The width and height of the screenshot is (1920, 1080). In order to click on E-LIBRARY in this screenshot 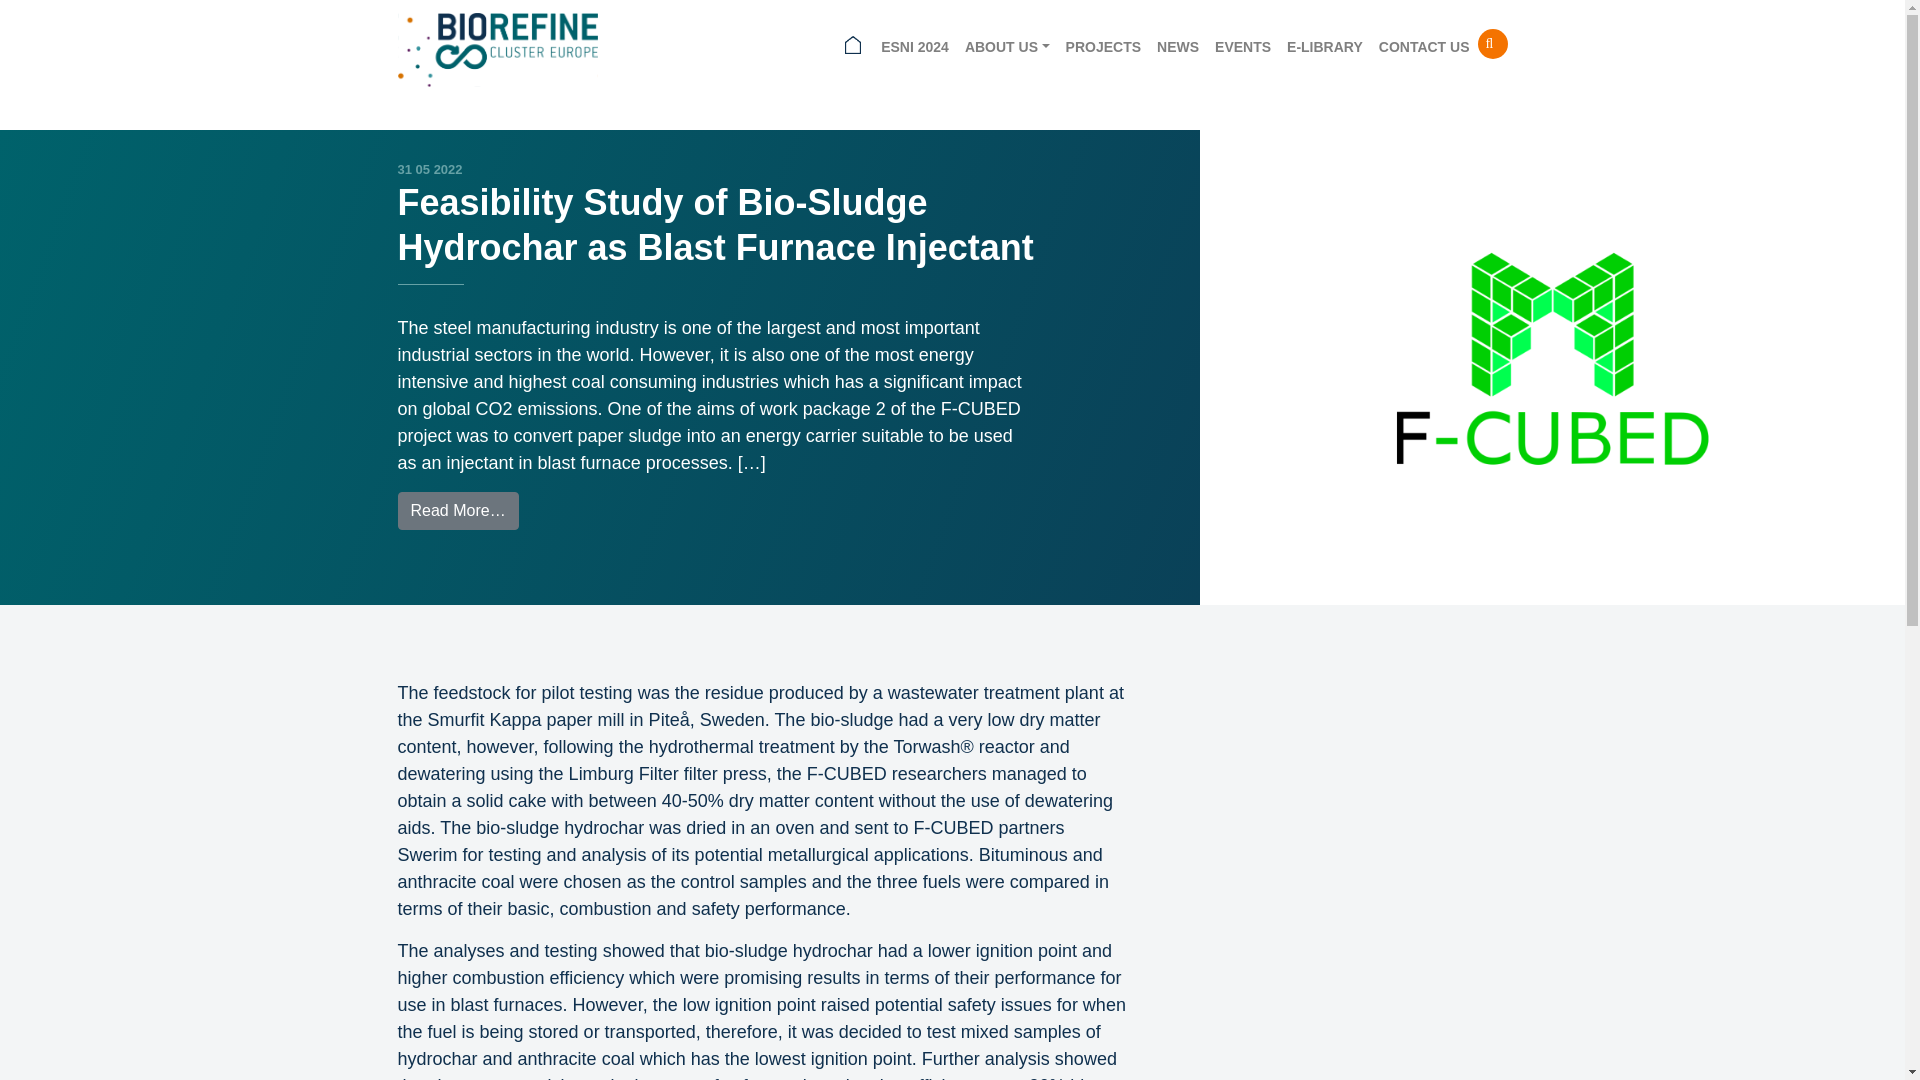, I will do `click(1324, 47)`.